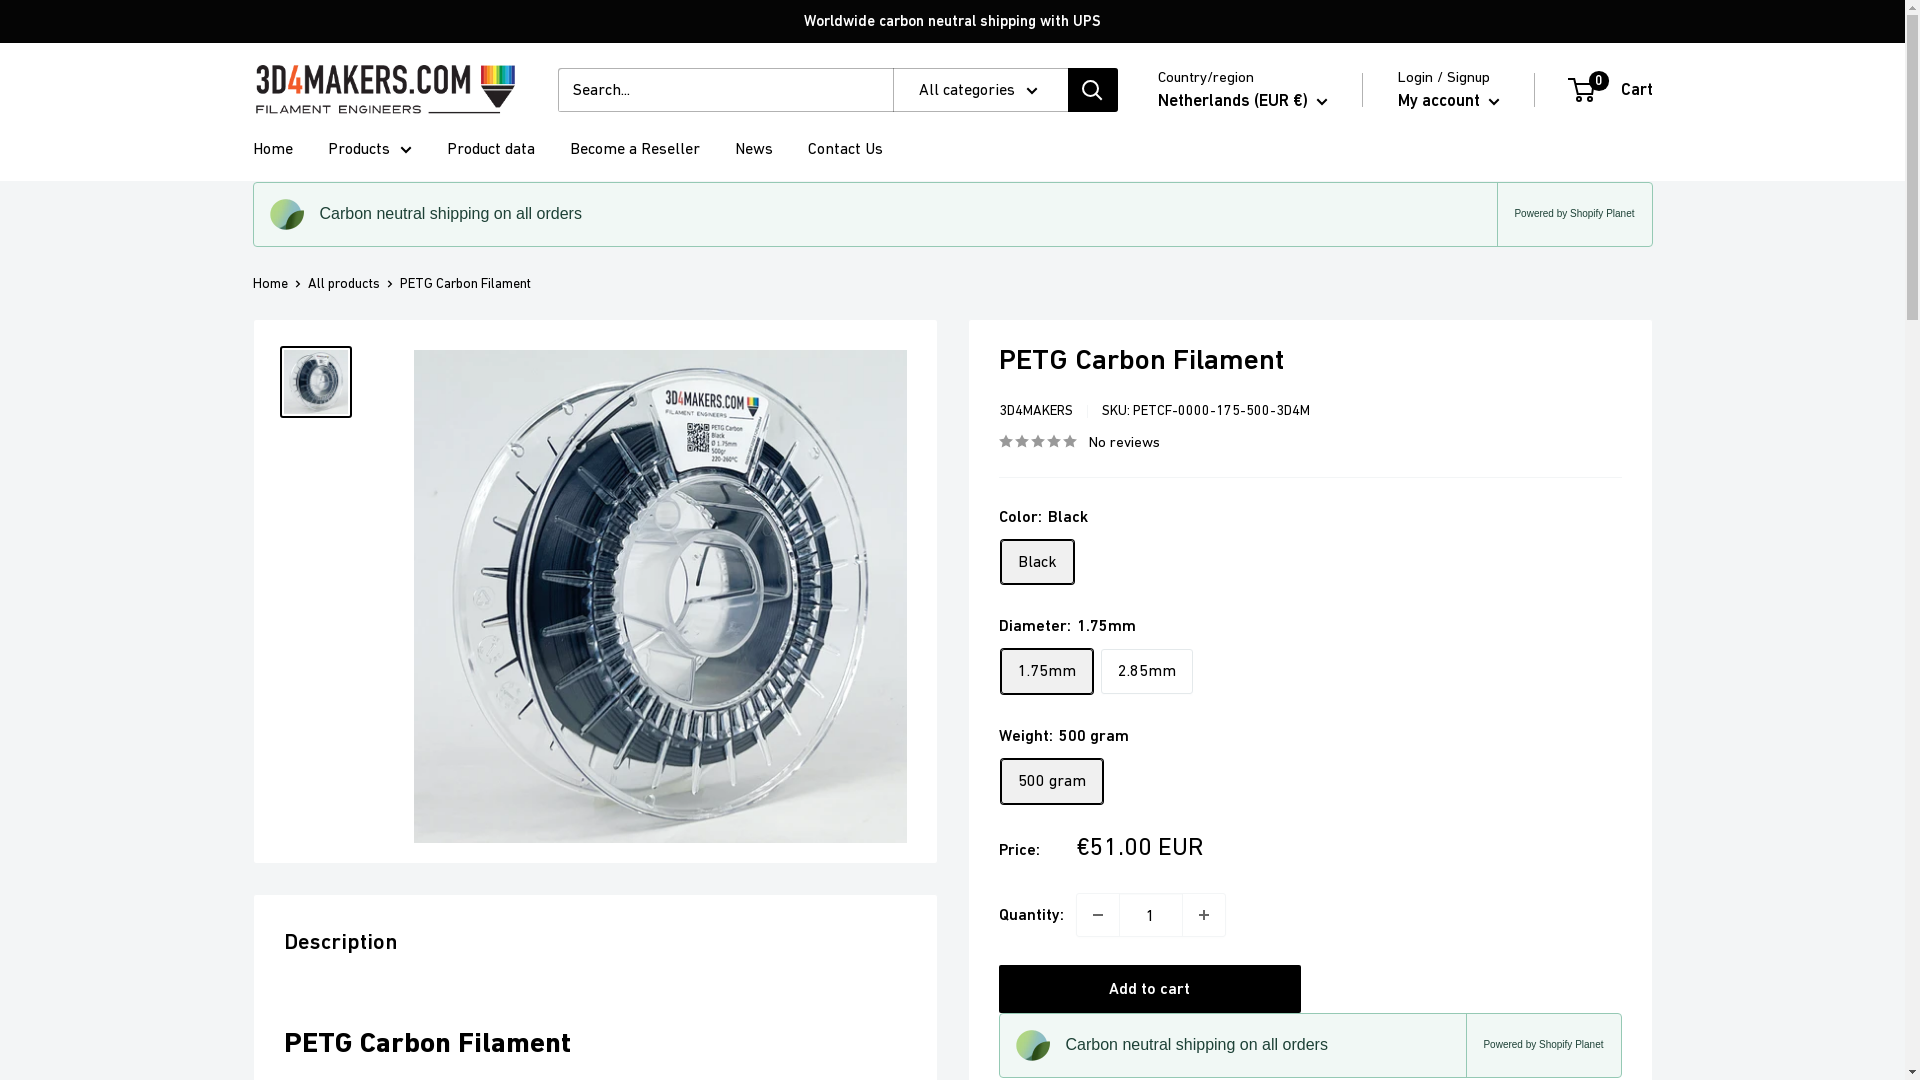 Image resolution: width=1920 pixels, height=1080 pixels. I want to click on BZ, so click(1167, 808).